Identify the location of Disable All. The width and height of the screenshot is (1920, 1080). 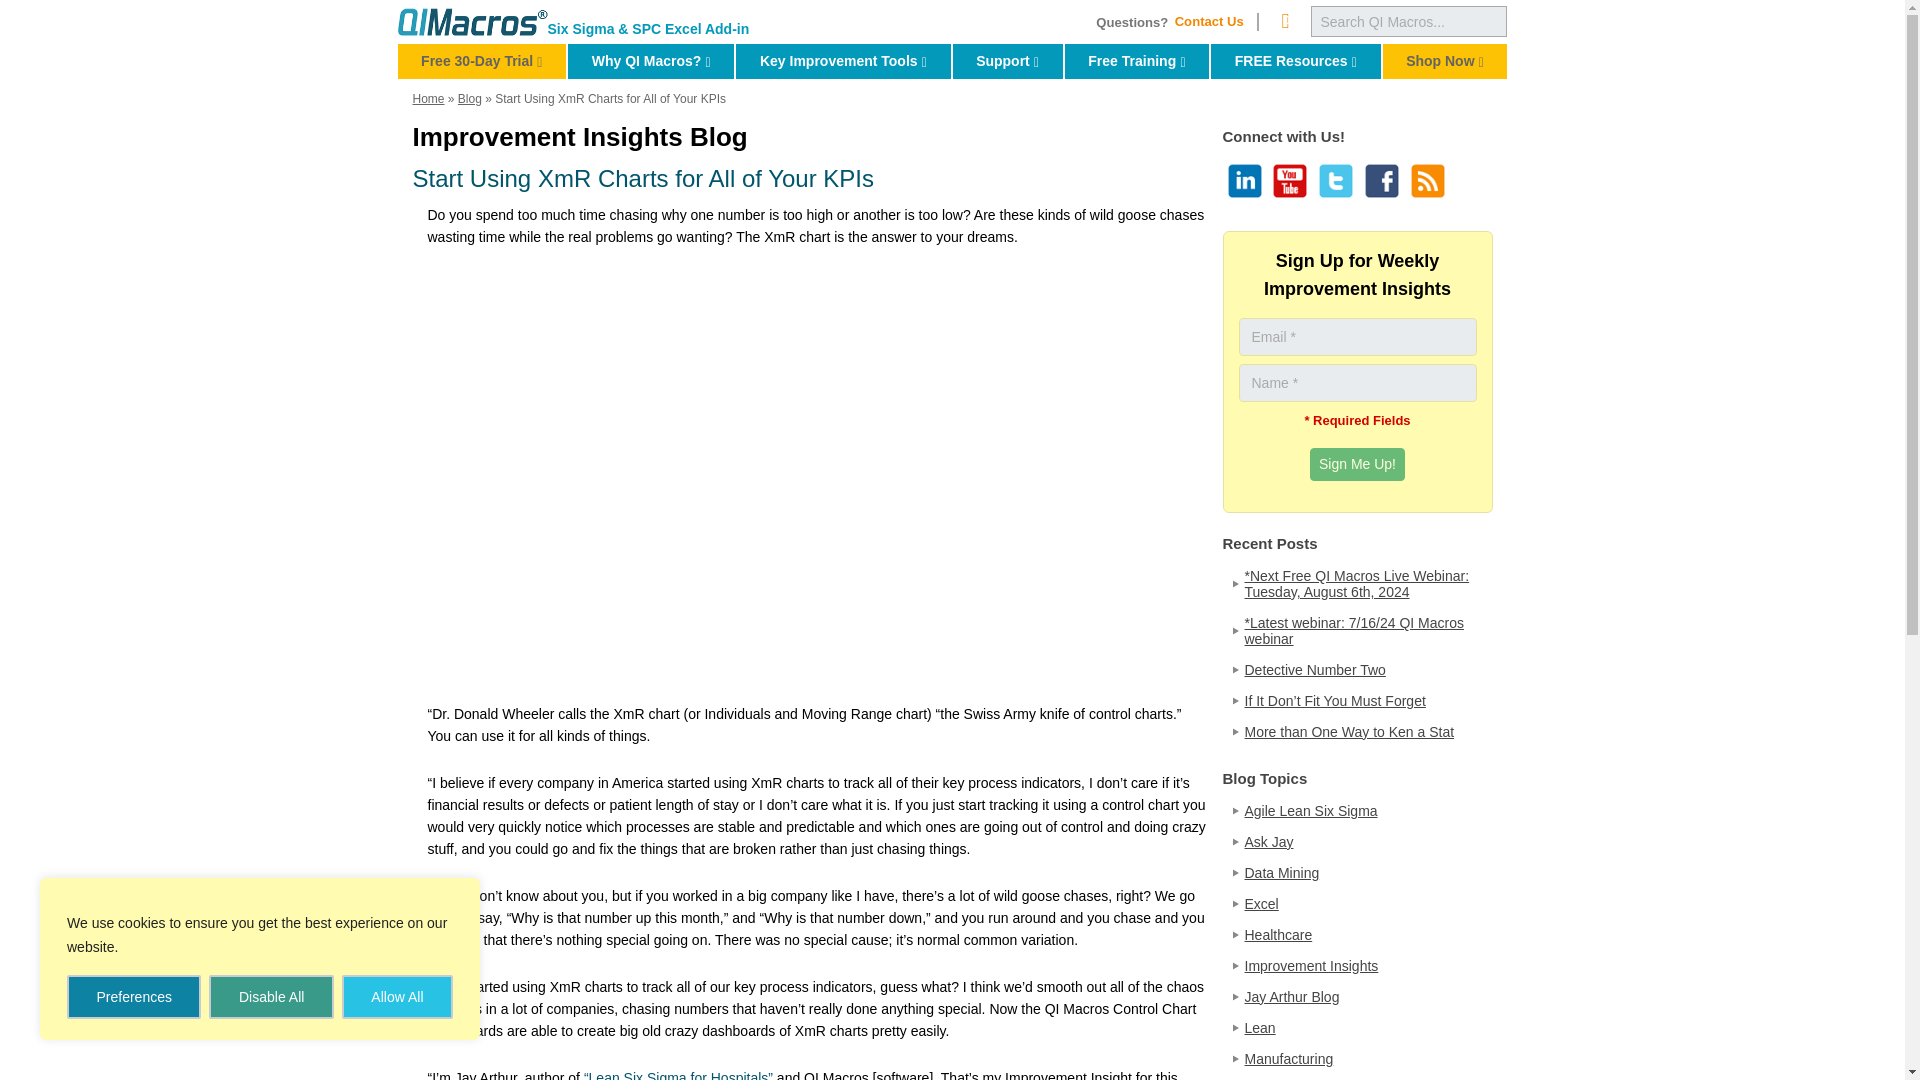
(270, 997).